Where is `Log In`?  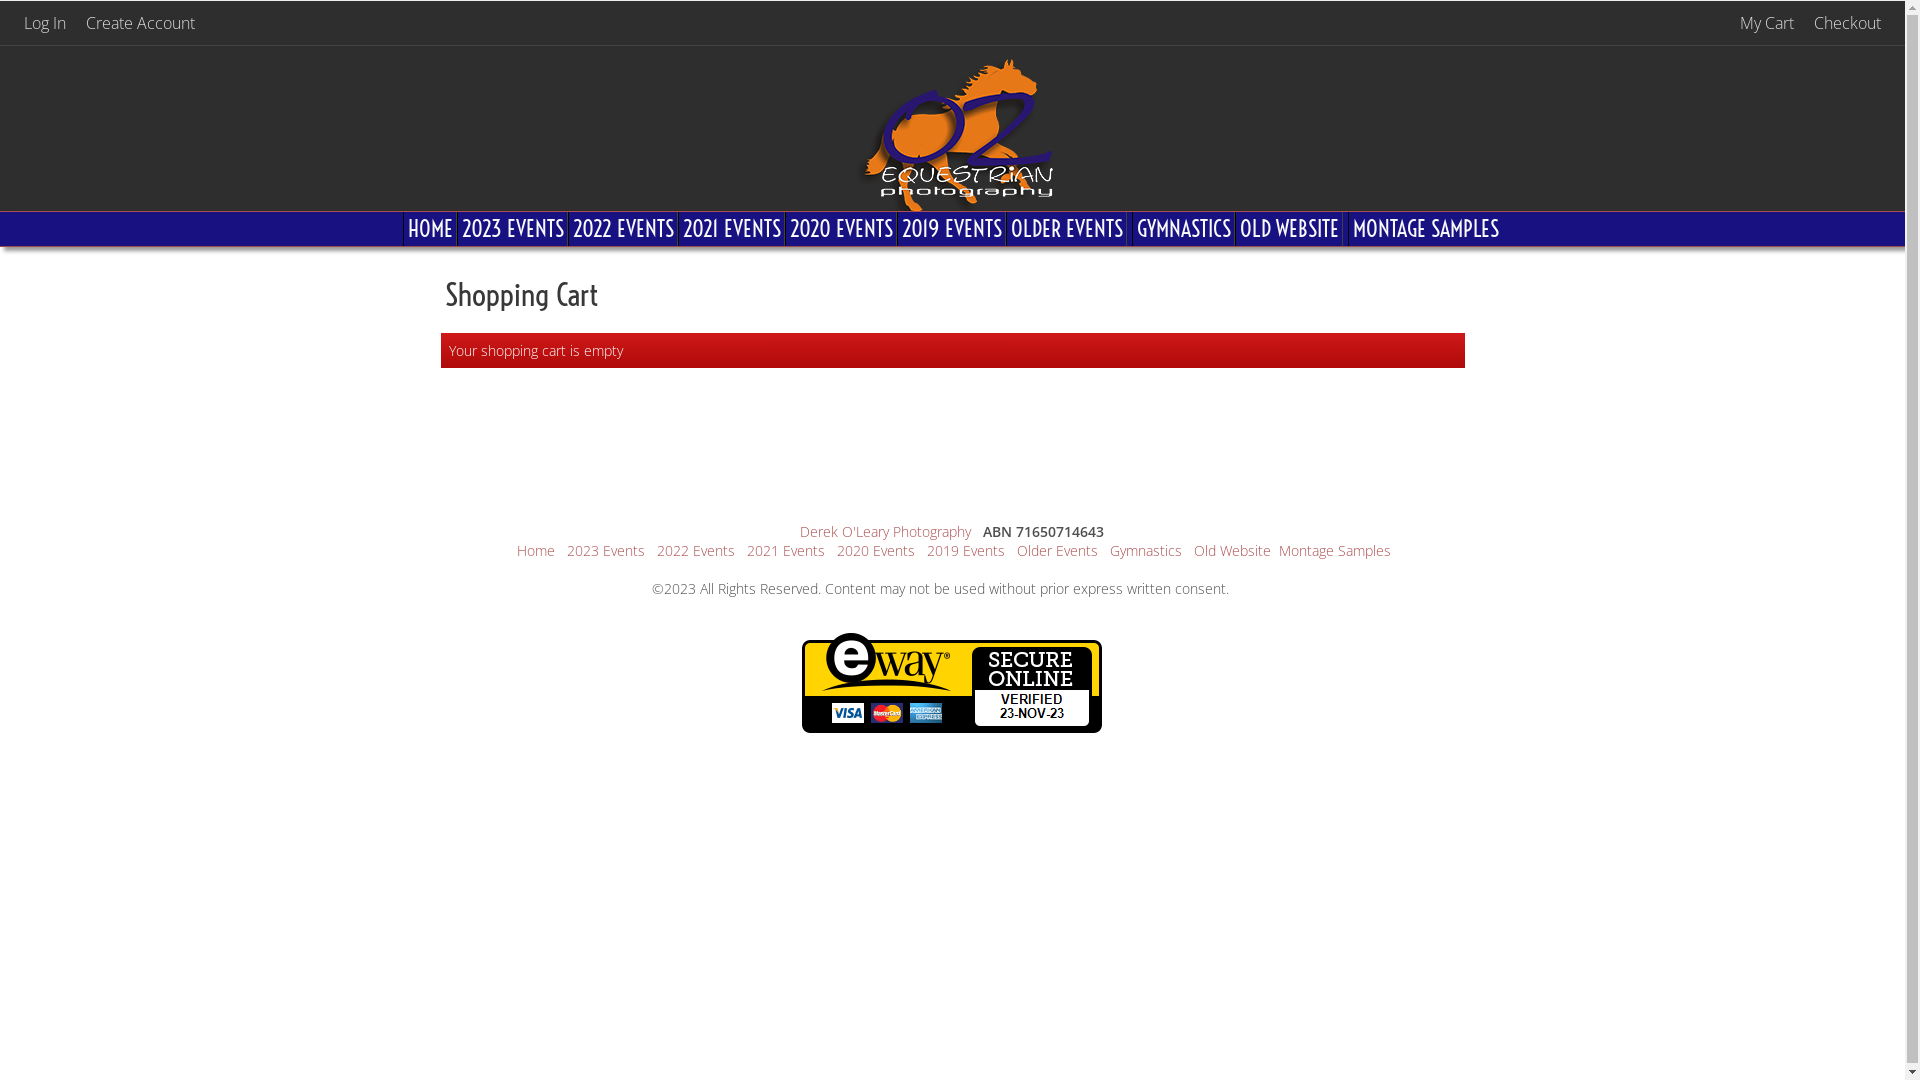 Log In is located at coordinates (45, 23).